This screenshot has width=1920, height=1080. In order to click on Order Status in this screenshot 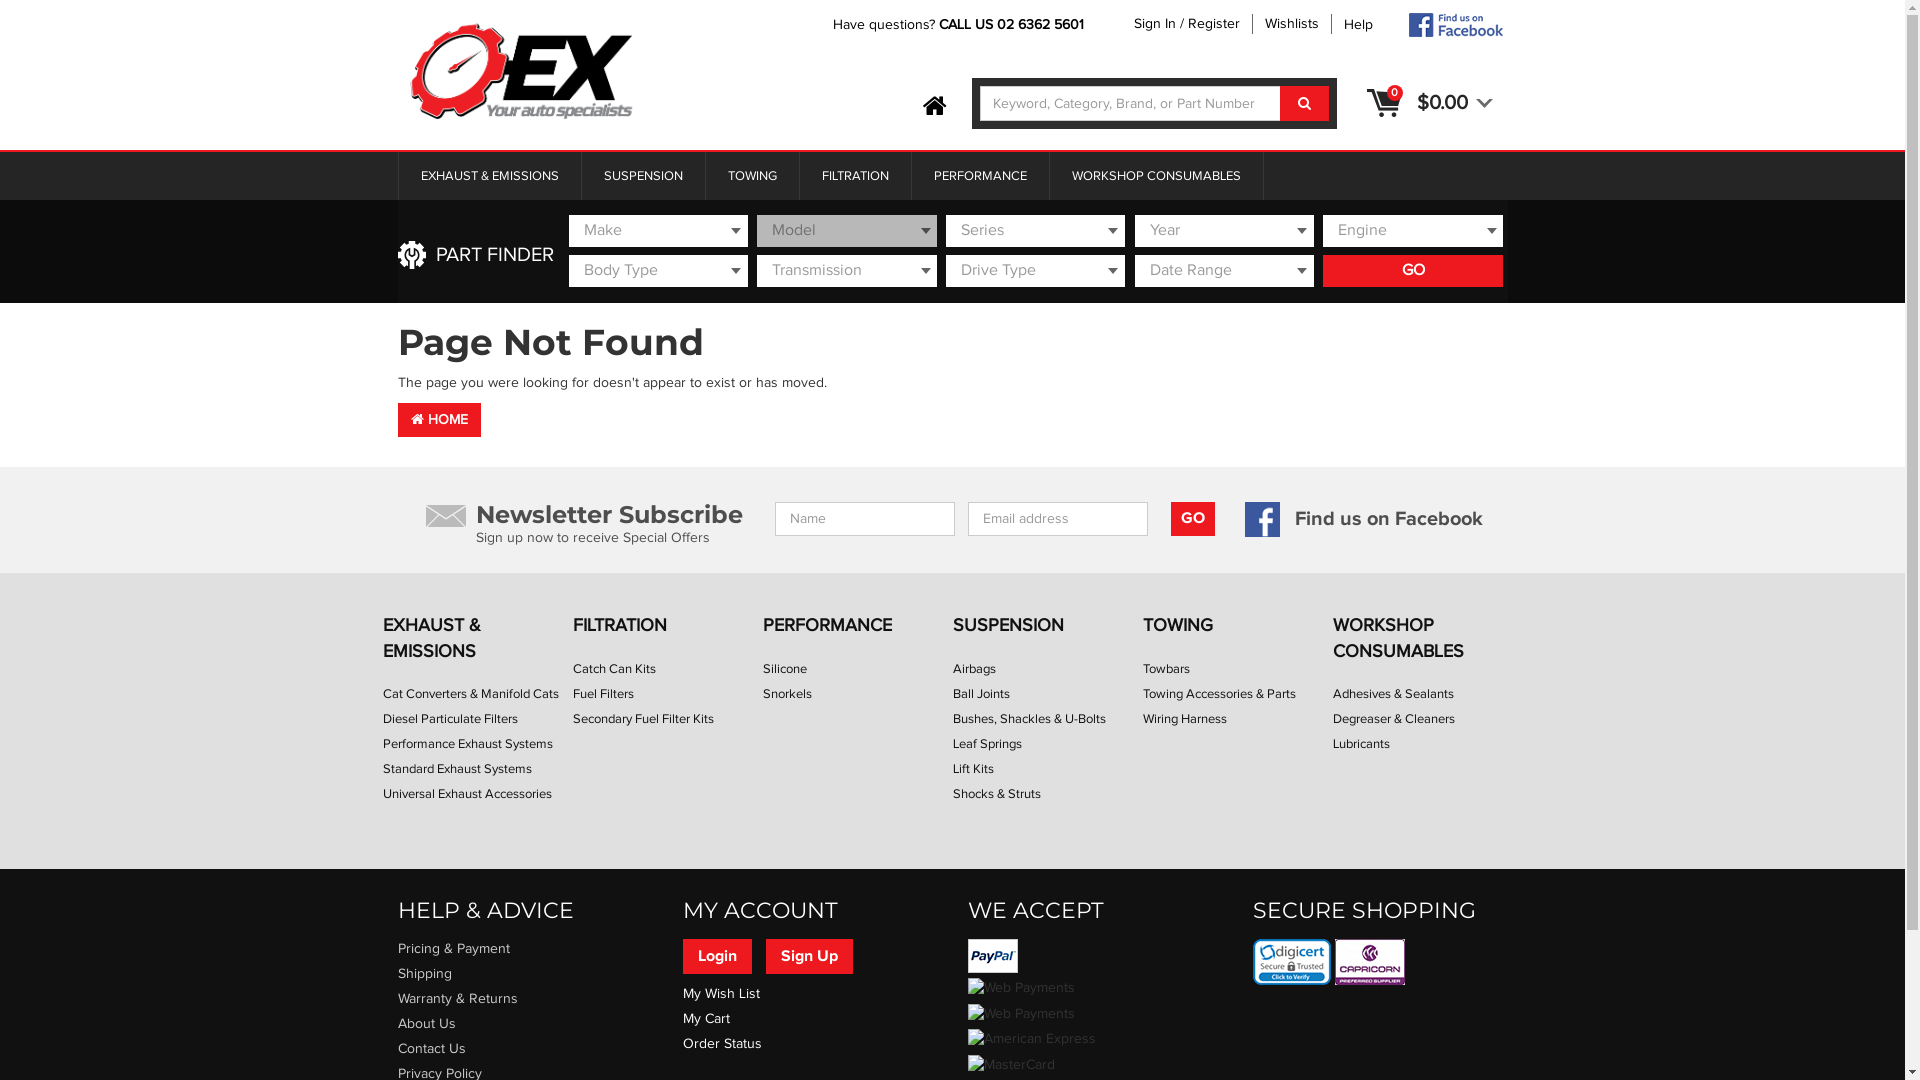, I will do `click(722, 1044)`.